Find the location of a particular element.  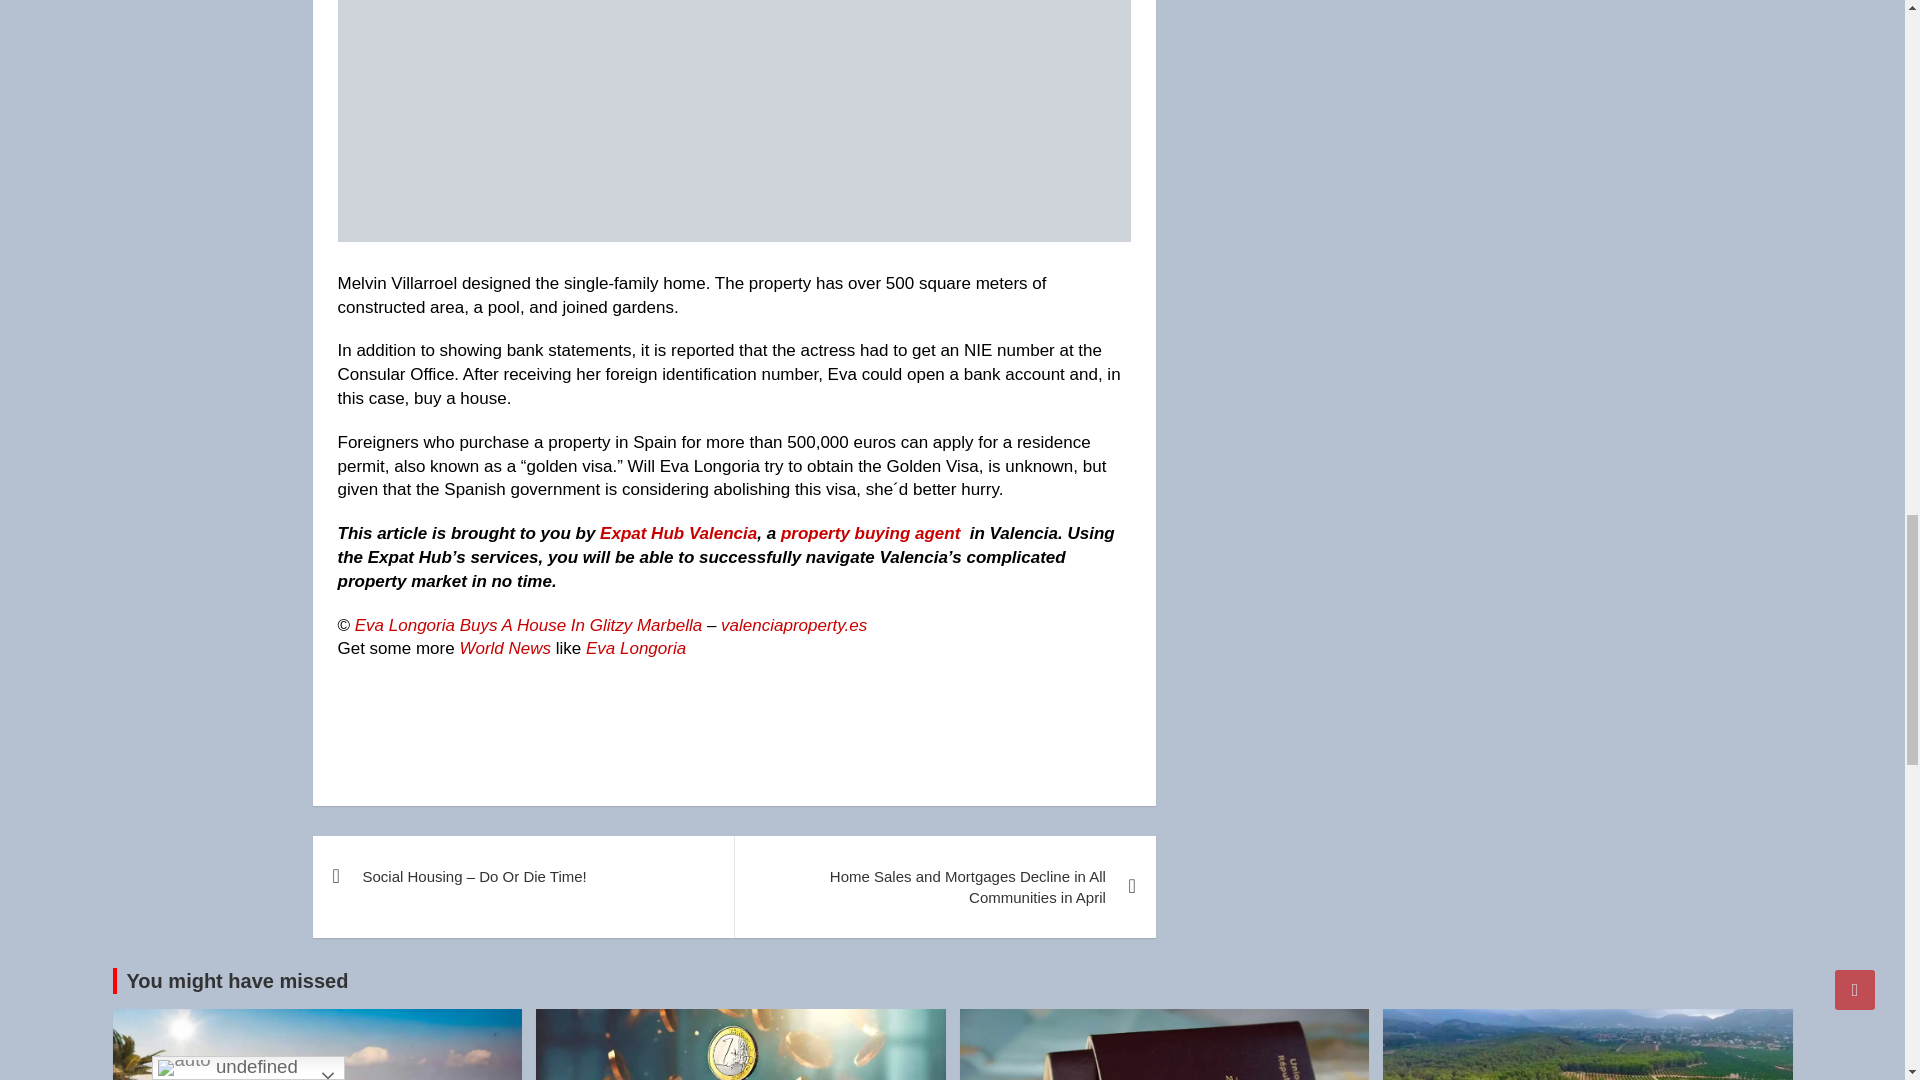

valenciaproperty.es is located at coordinates (794, 625).